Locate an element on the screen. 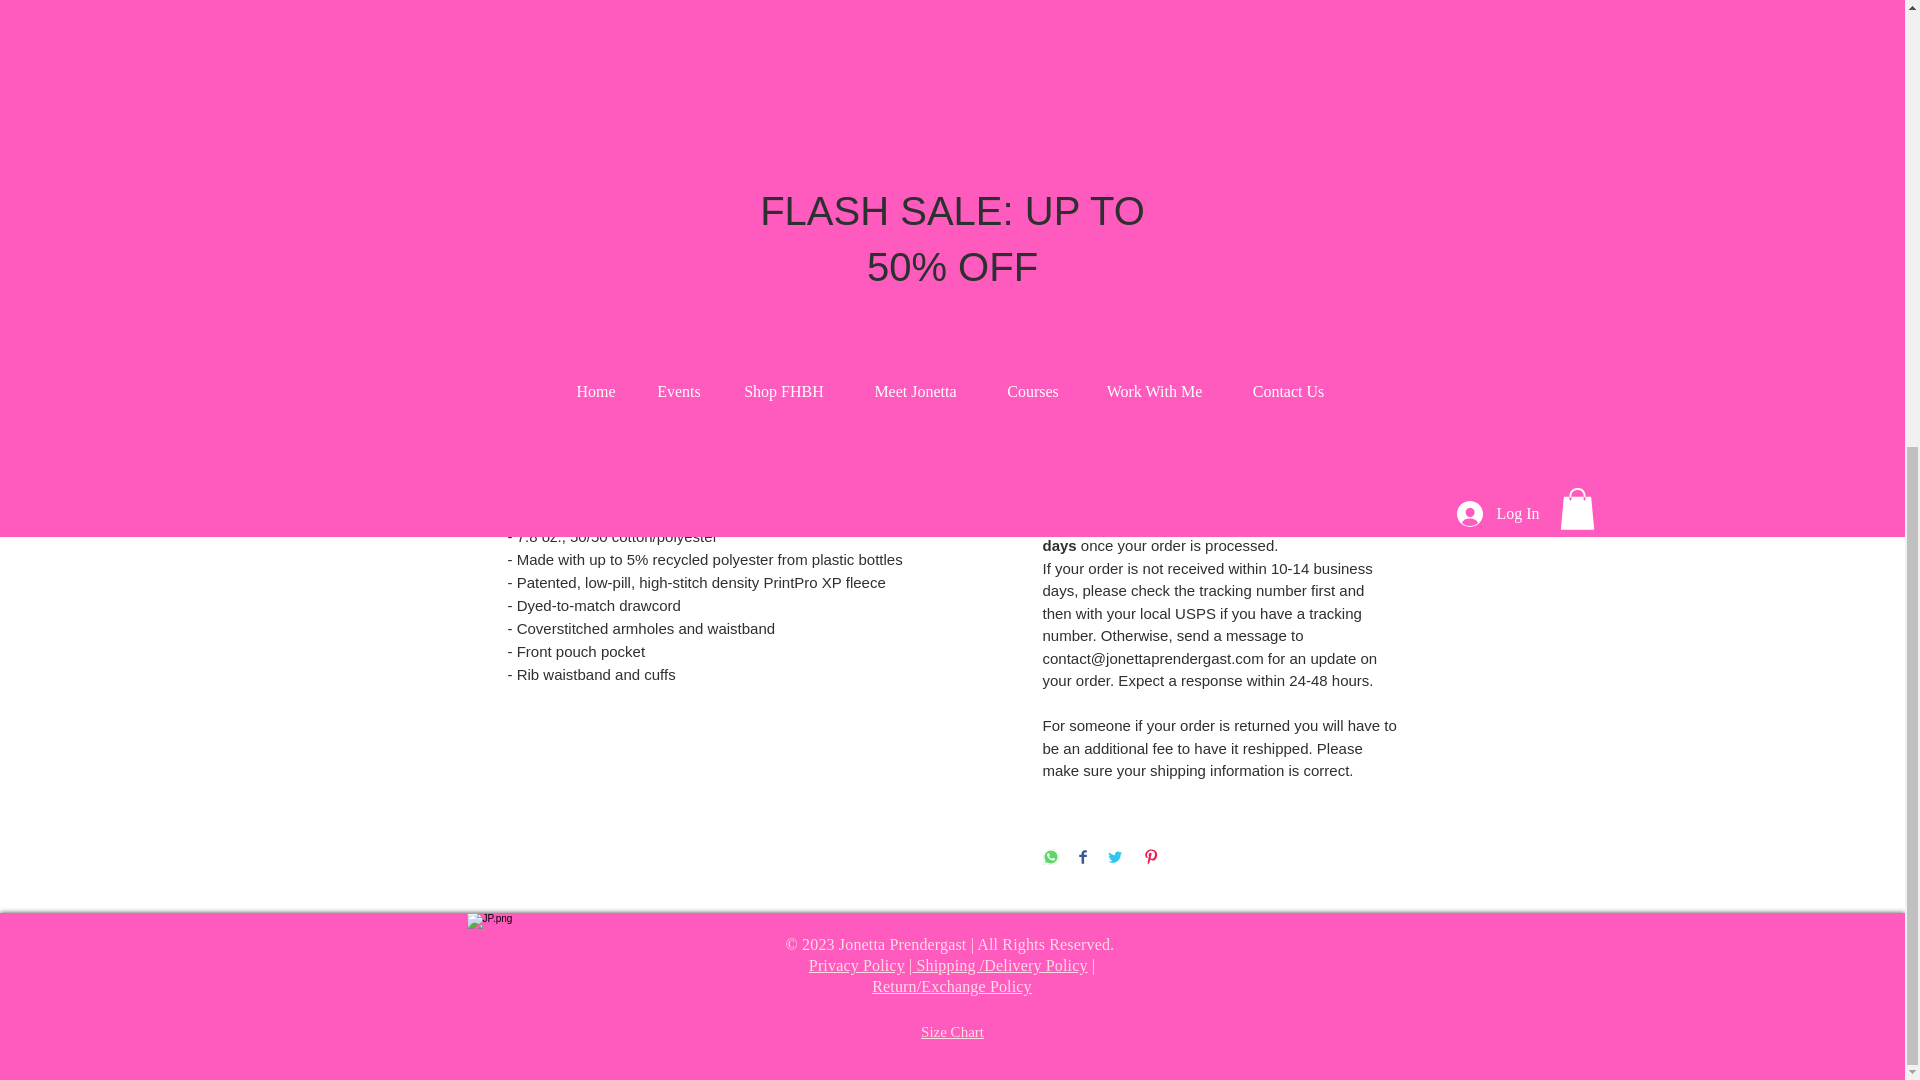 Image resolution: width=1920 pixels, height=1080 pixels. Terms And Conditions is located at coordinates (1220, 396).